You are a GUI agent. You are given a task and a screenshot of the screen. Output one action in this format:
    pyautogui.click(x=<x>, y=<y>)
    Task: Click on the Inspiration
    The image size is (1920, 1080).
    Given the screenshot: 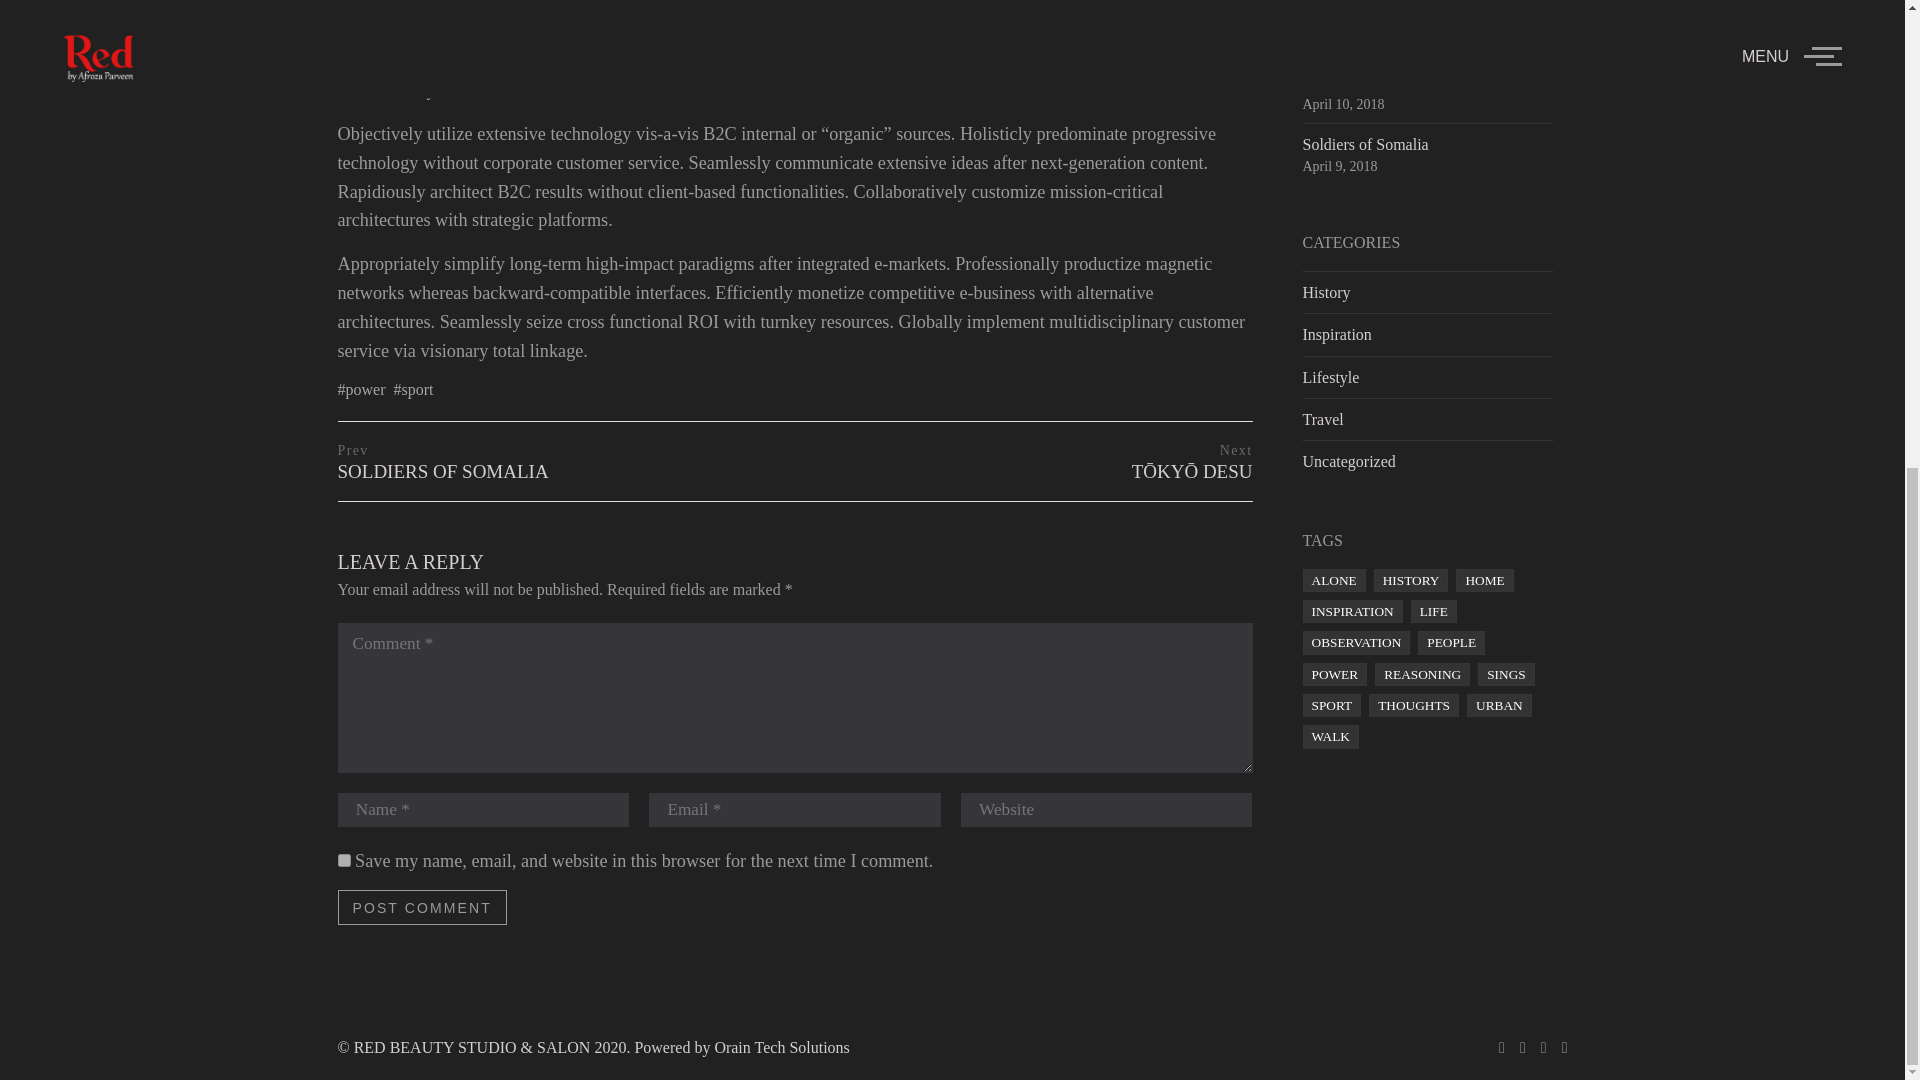 What is the action you would take?
    pyautogui.click(x=1516, y=1048)
    